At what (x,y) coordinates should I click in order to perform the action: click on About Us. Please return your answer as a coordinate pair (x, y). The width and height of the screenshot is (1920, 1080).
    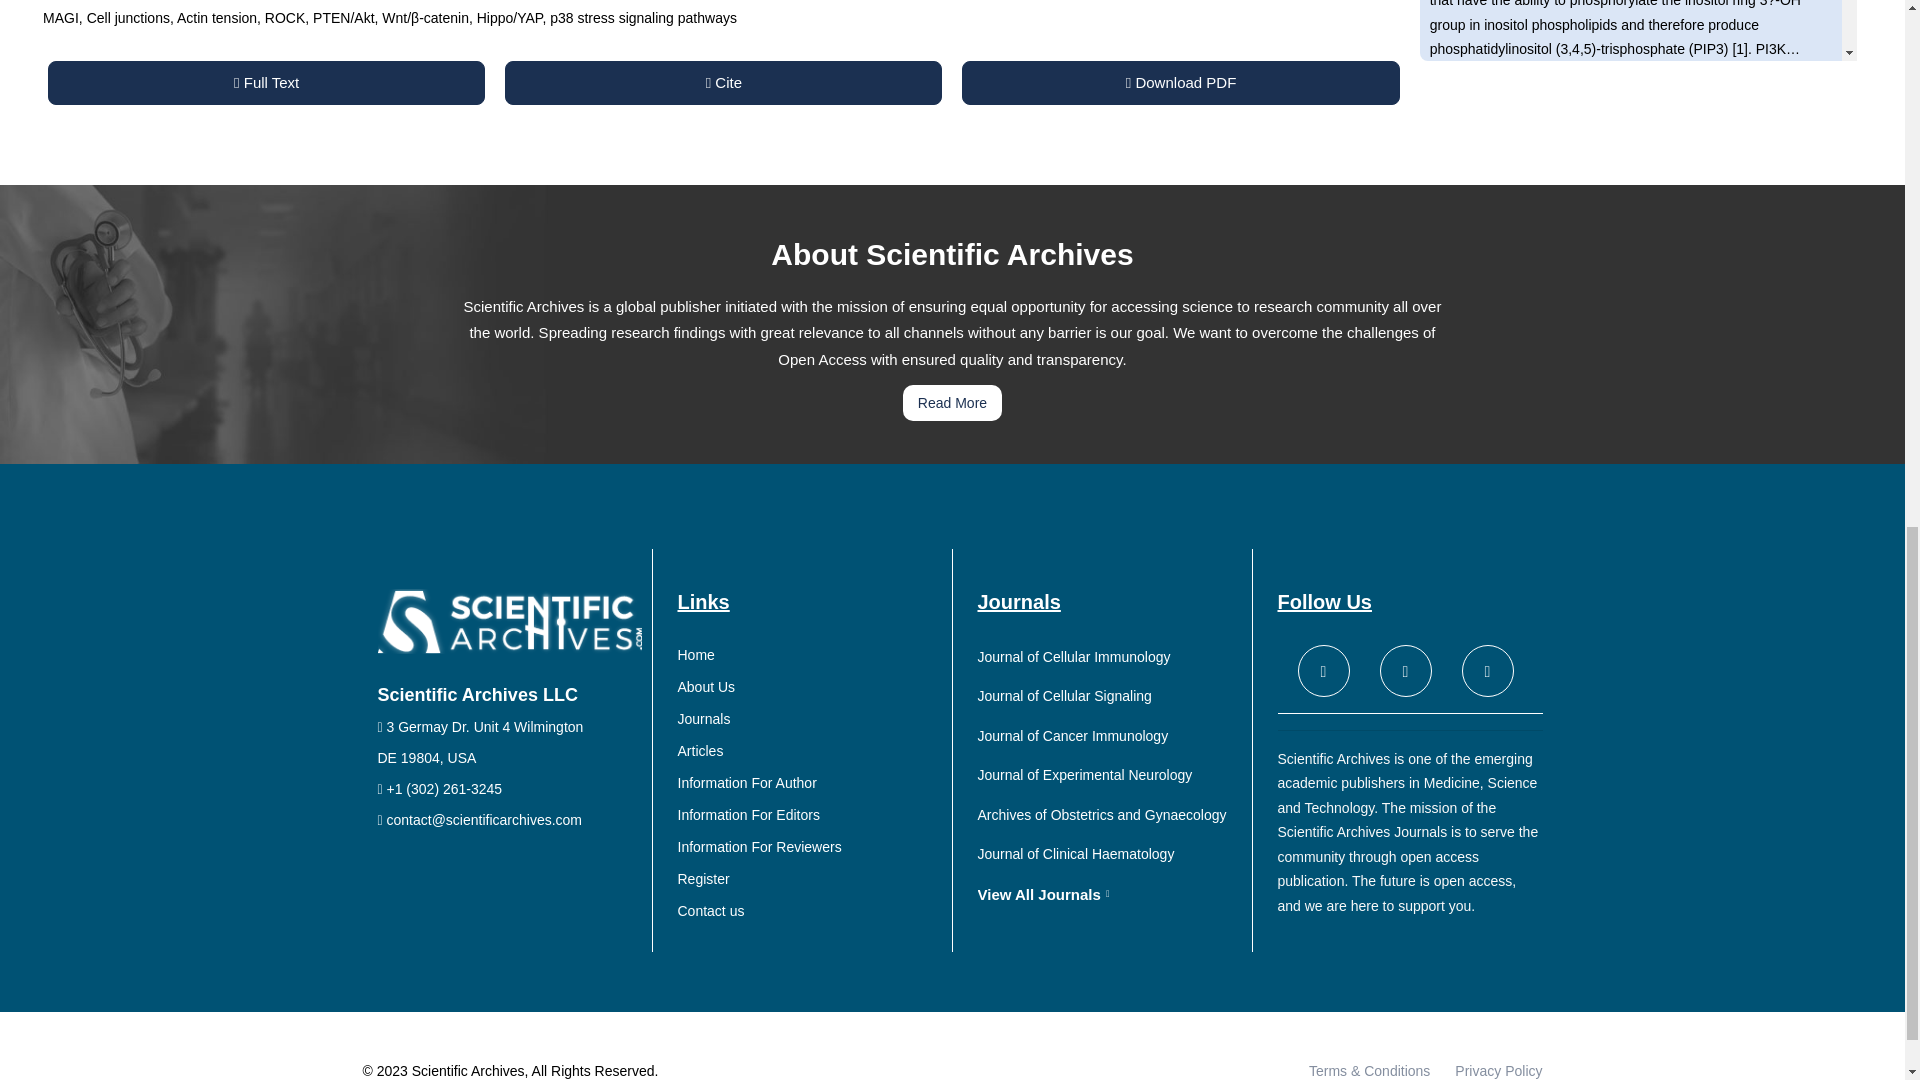
    Looking at the image, I should click on (810, 687).